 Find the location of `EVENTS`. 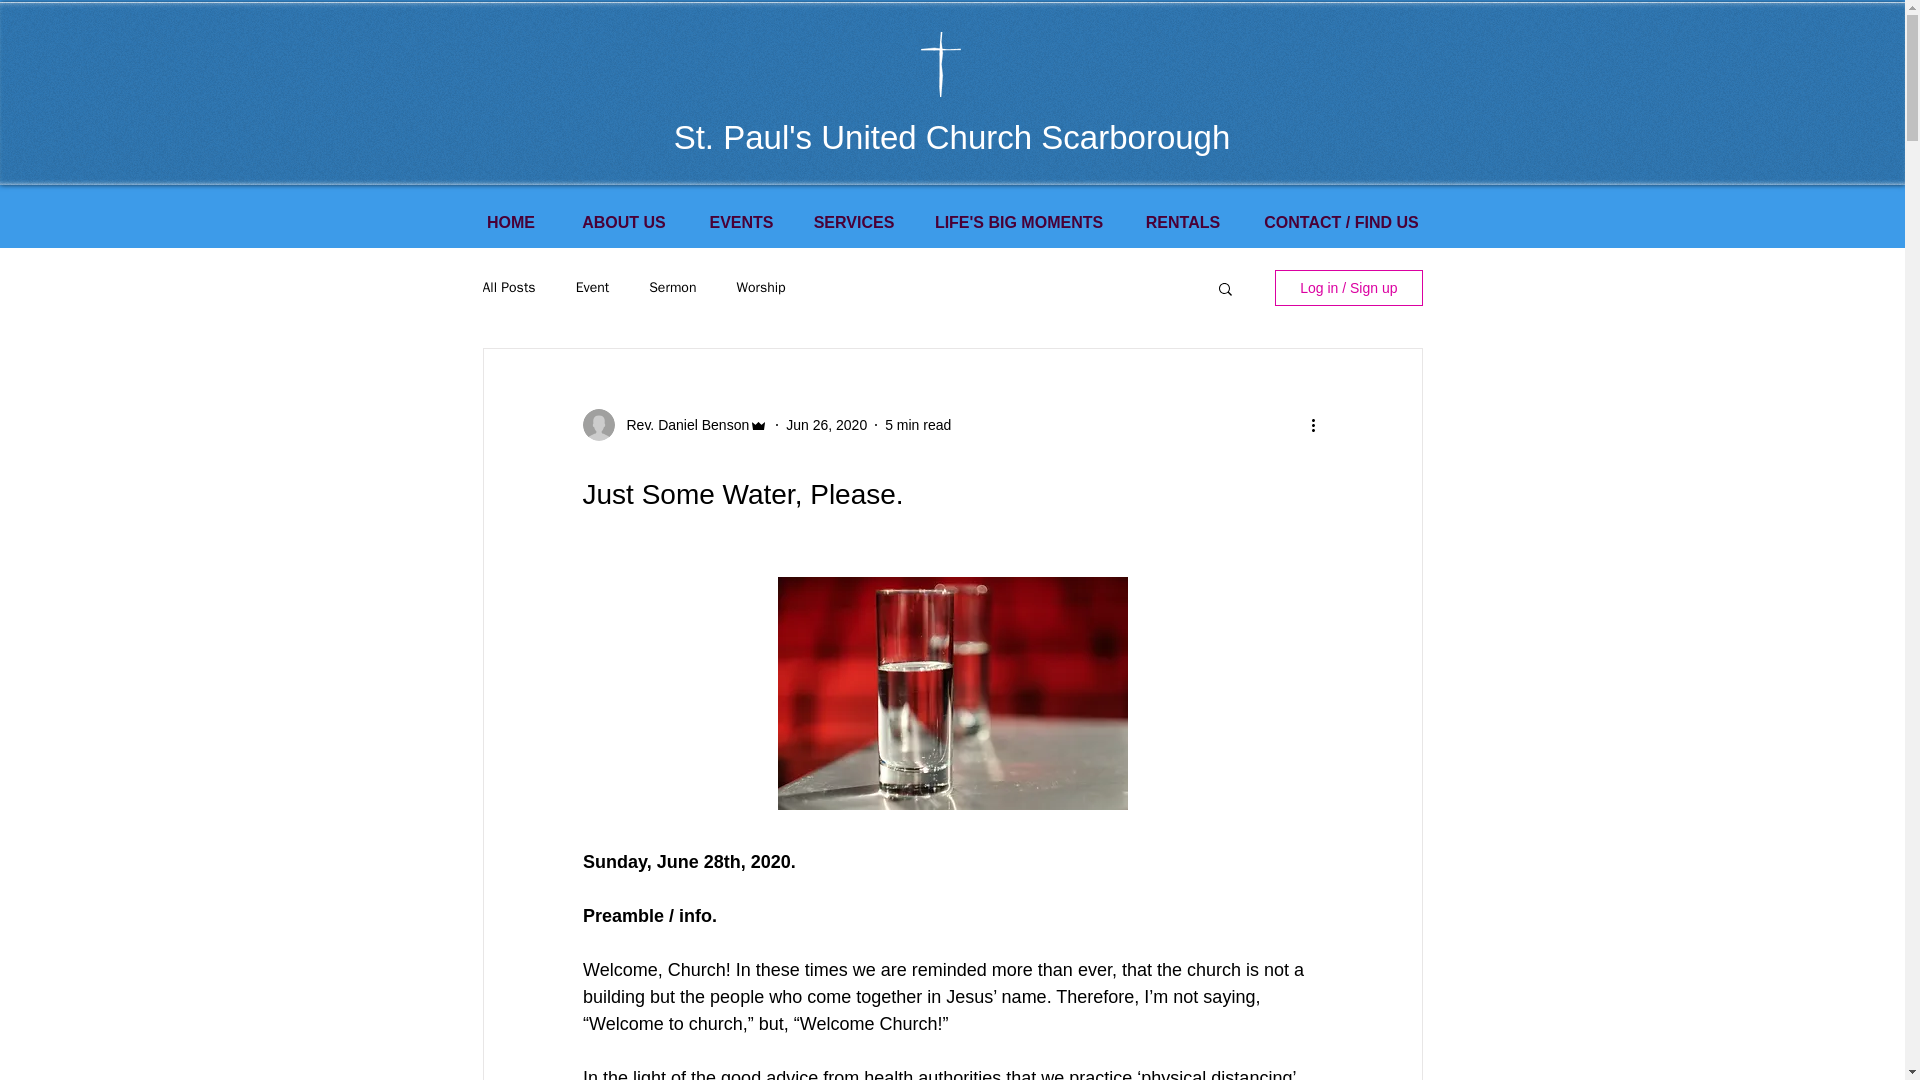

EVENTS is located at coordinates (740, 220).